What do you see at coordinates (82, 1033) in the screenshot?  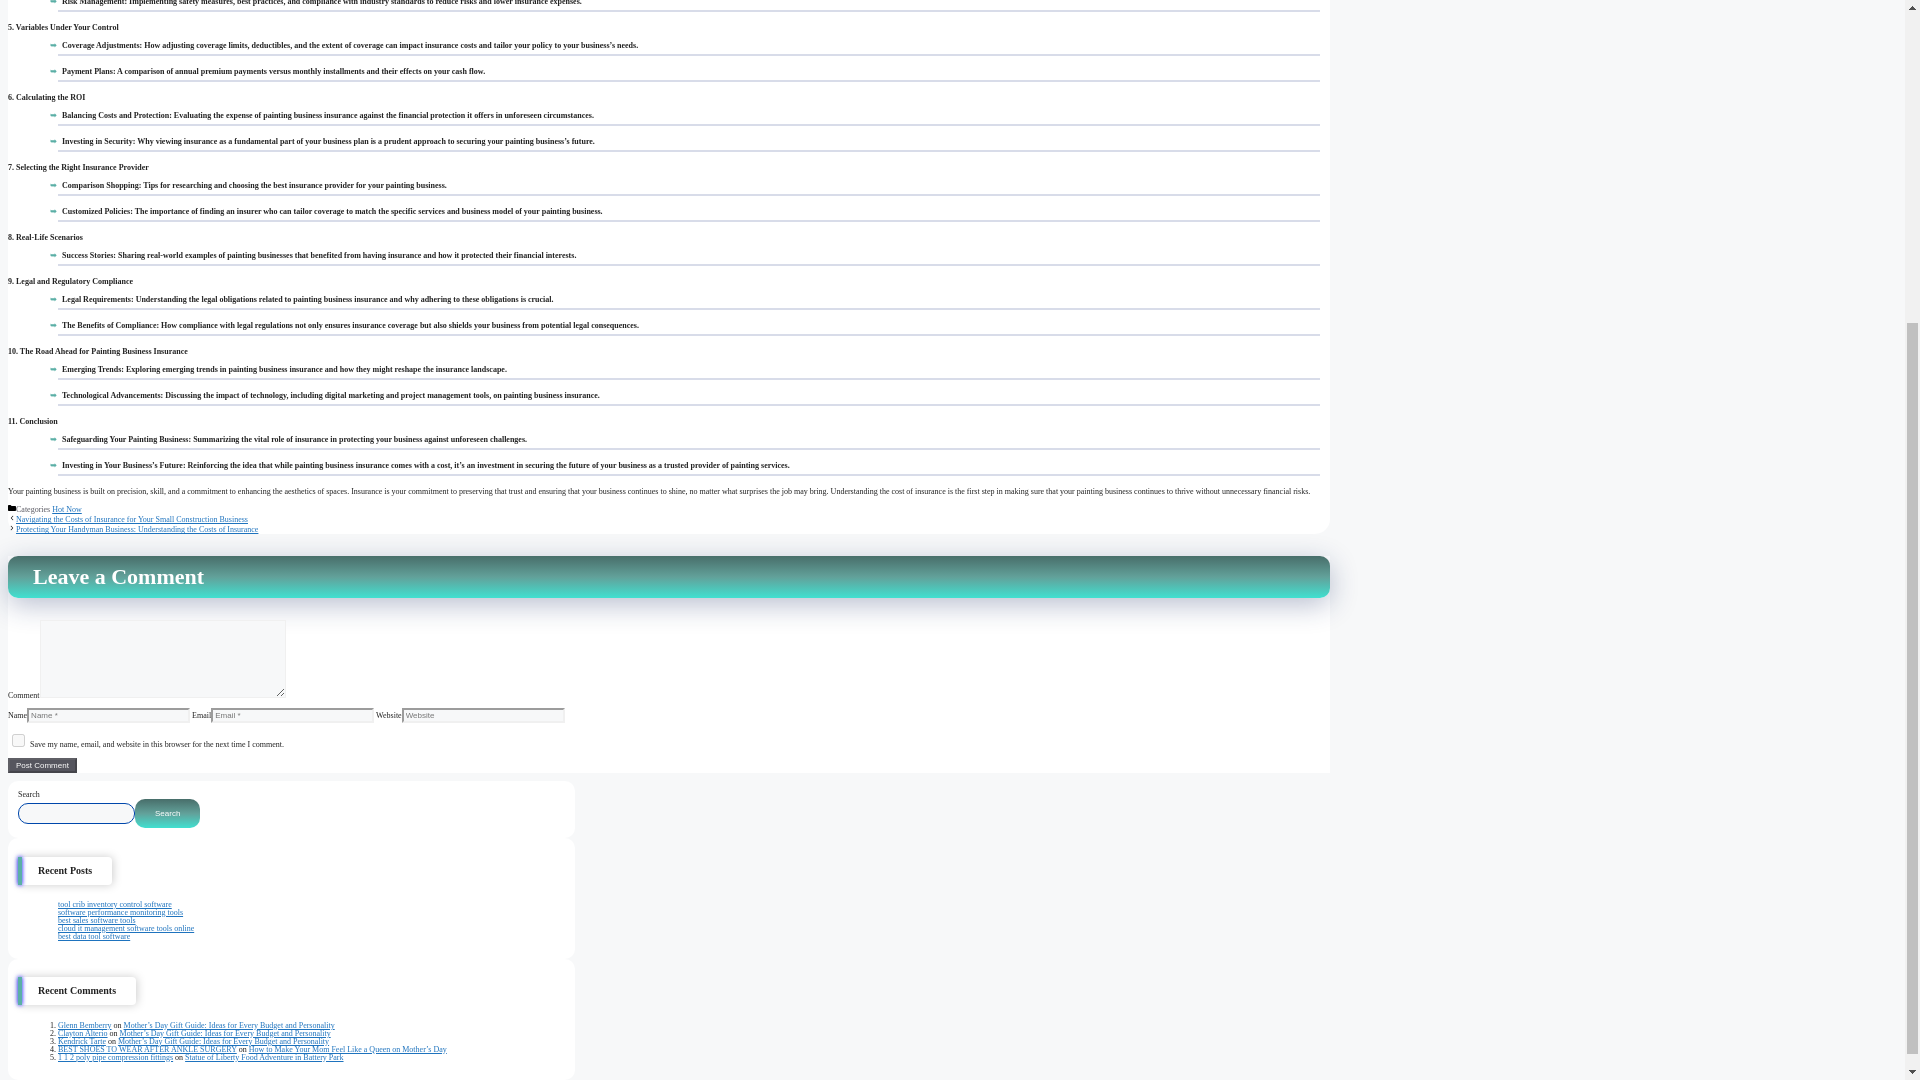 I see `Clayton Alterio` at bounding box center [82, 1033].